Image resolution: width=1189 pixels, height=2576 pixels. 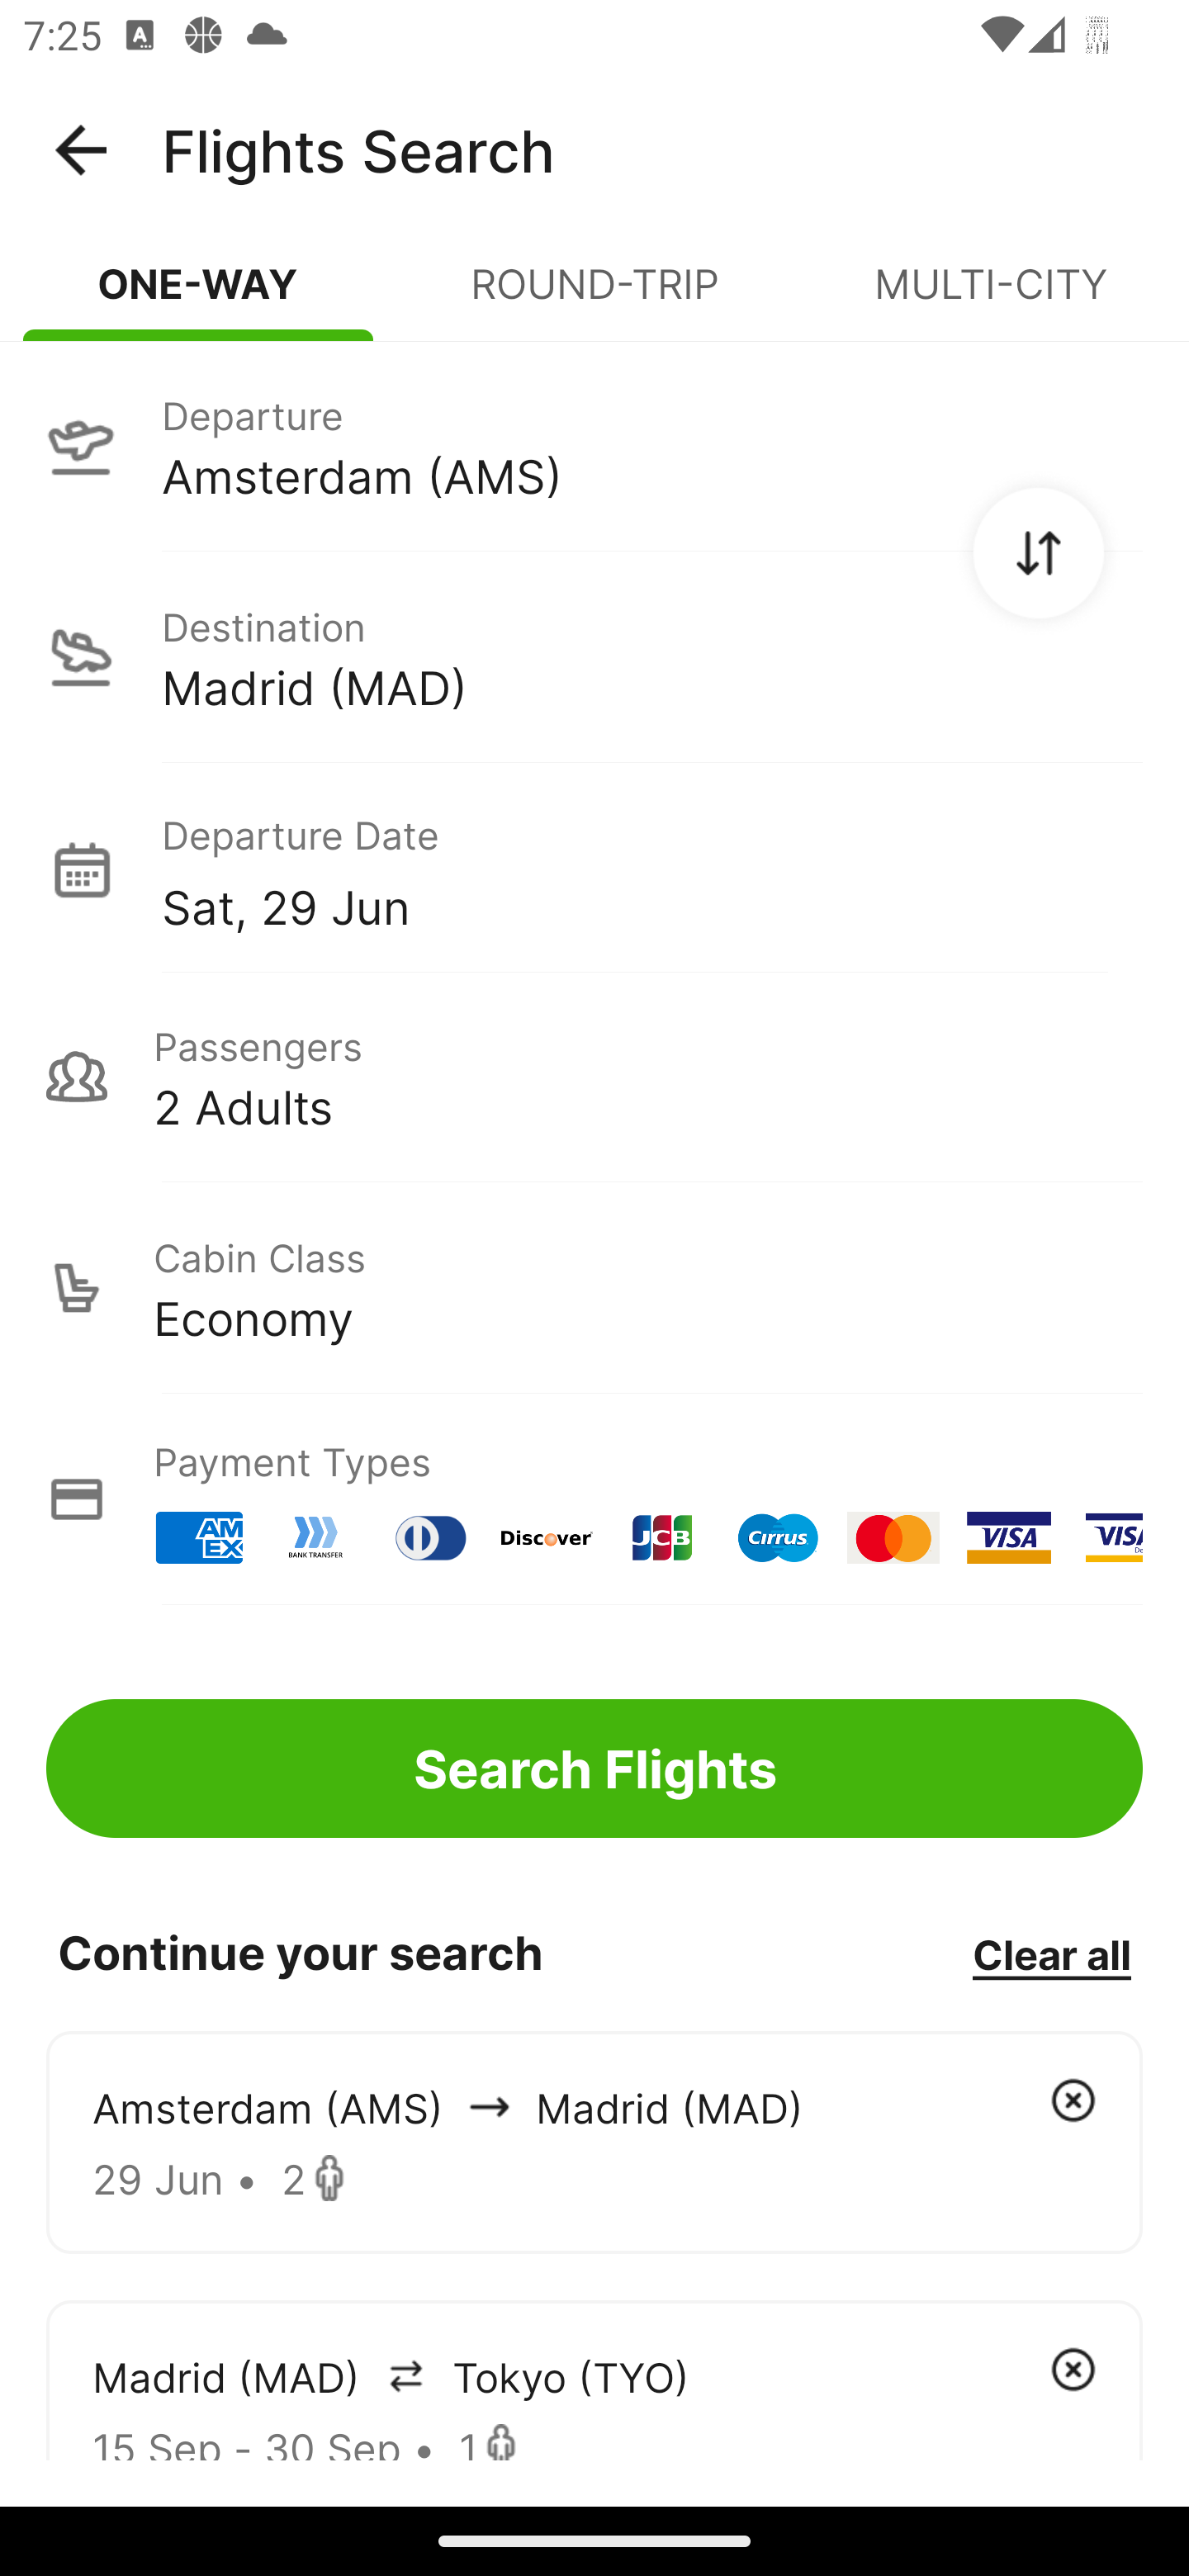 I want to click on ONE-WAY, so click(x=198, y=297).